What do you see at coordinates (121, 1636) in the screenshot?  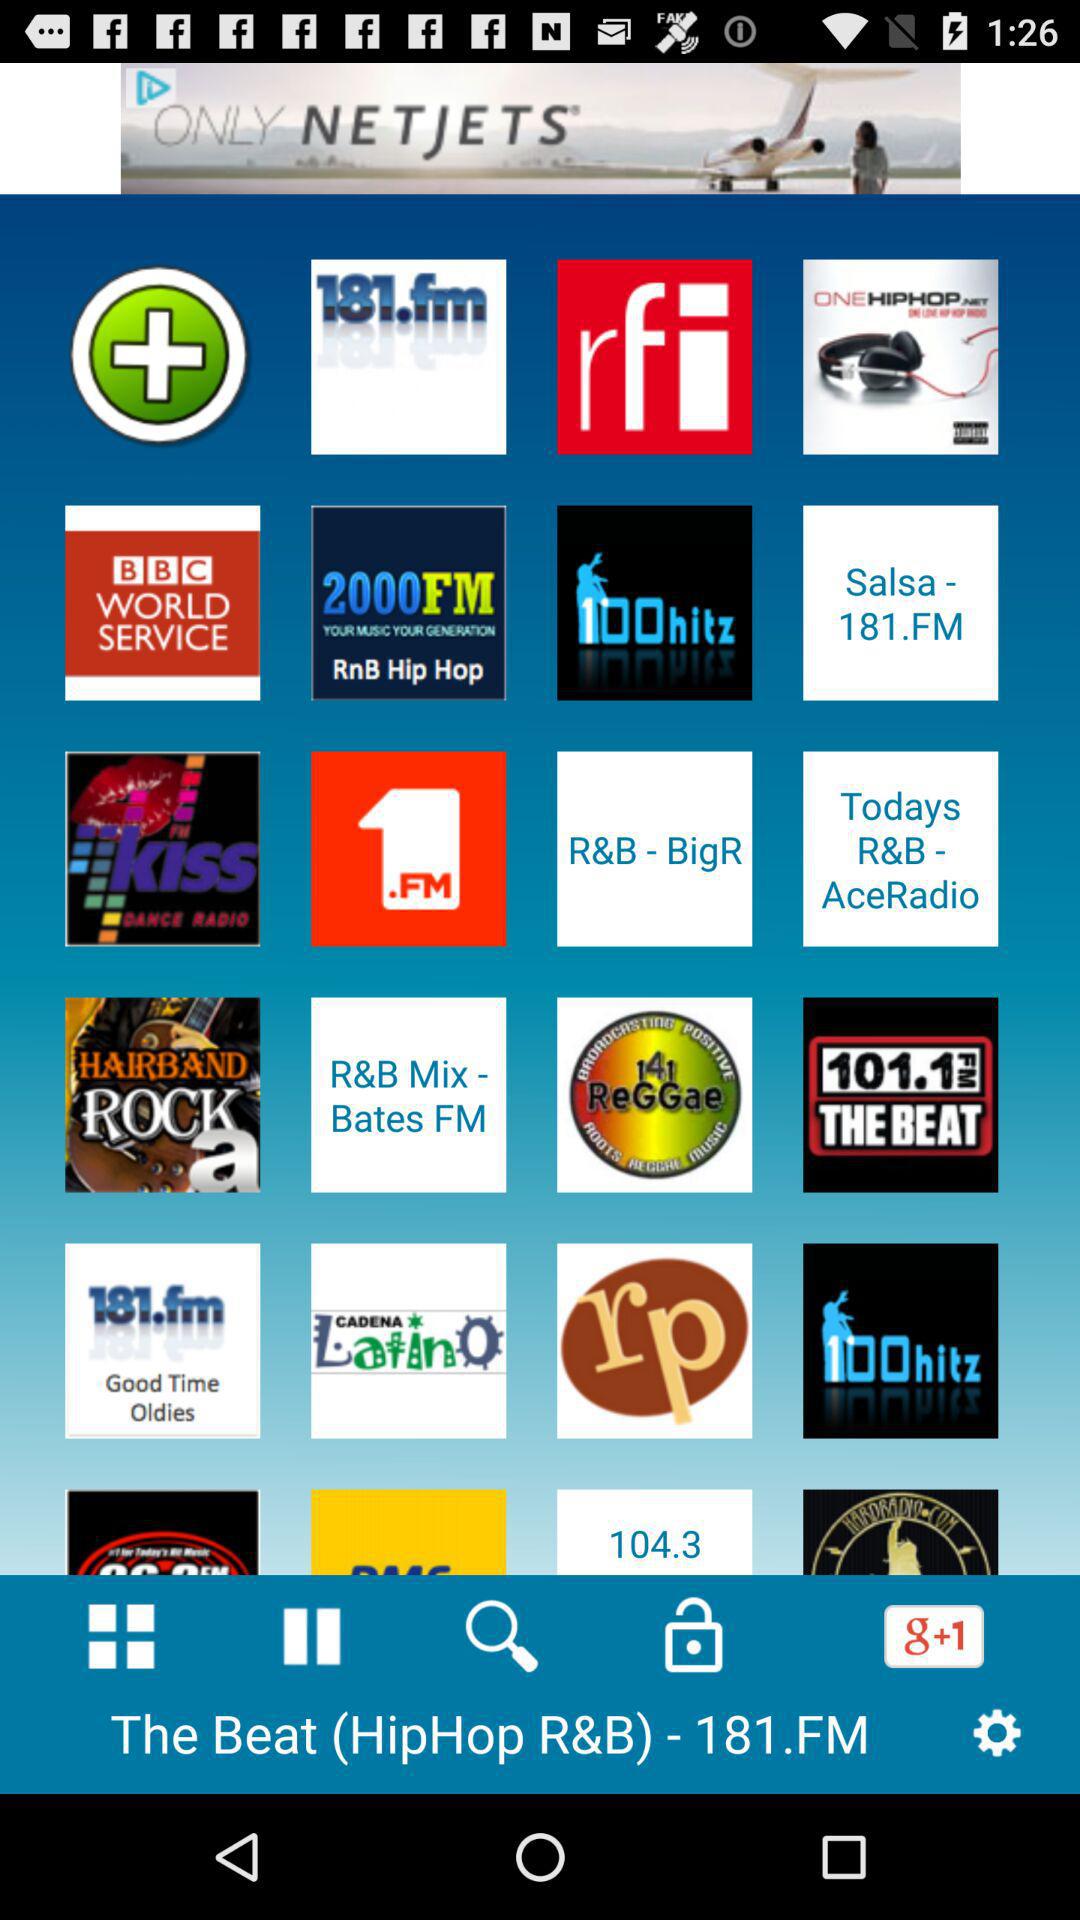 I see `display thumbnails` at bounding box center [121, 1636].